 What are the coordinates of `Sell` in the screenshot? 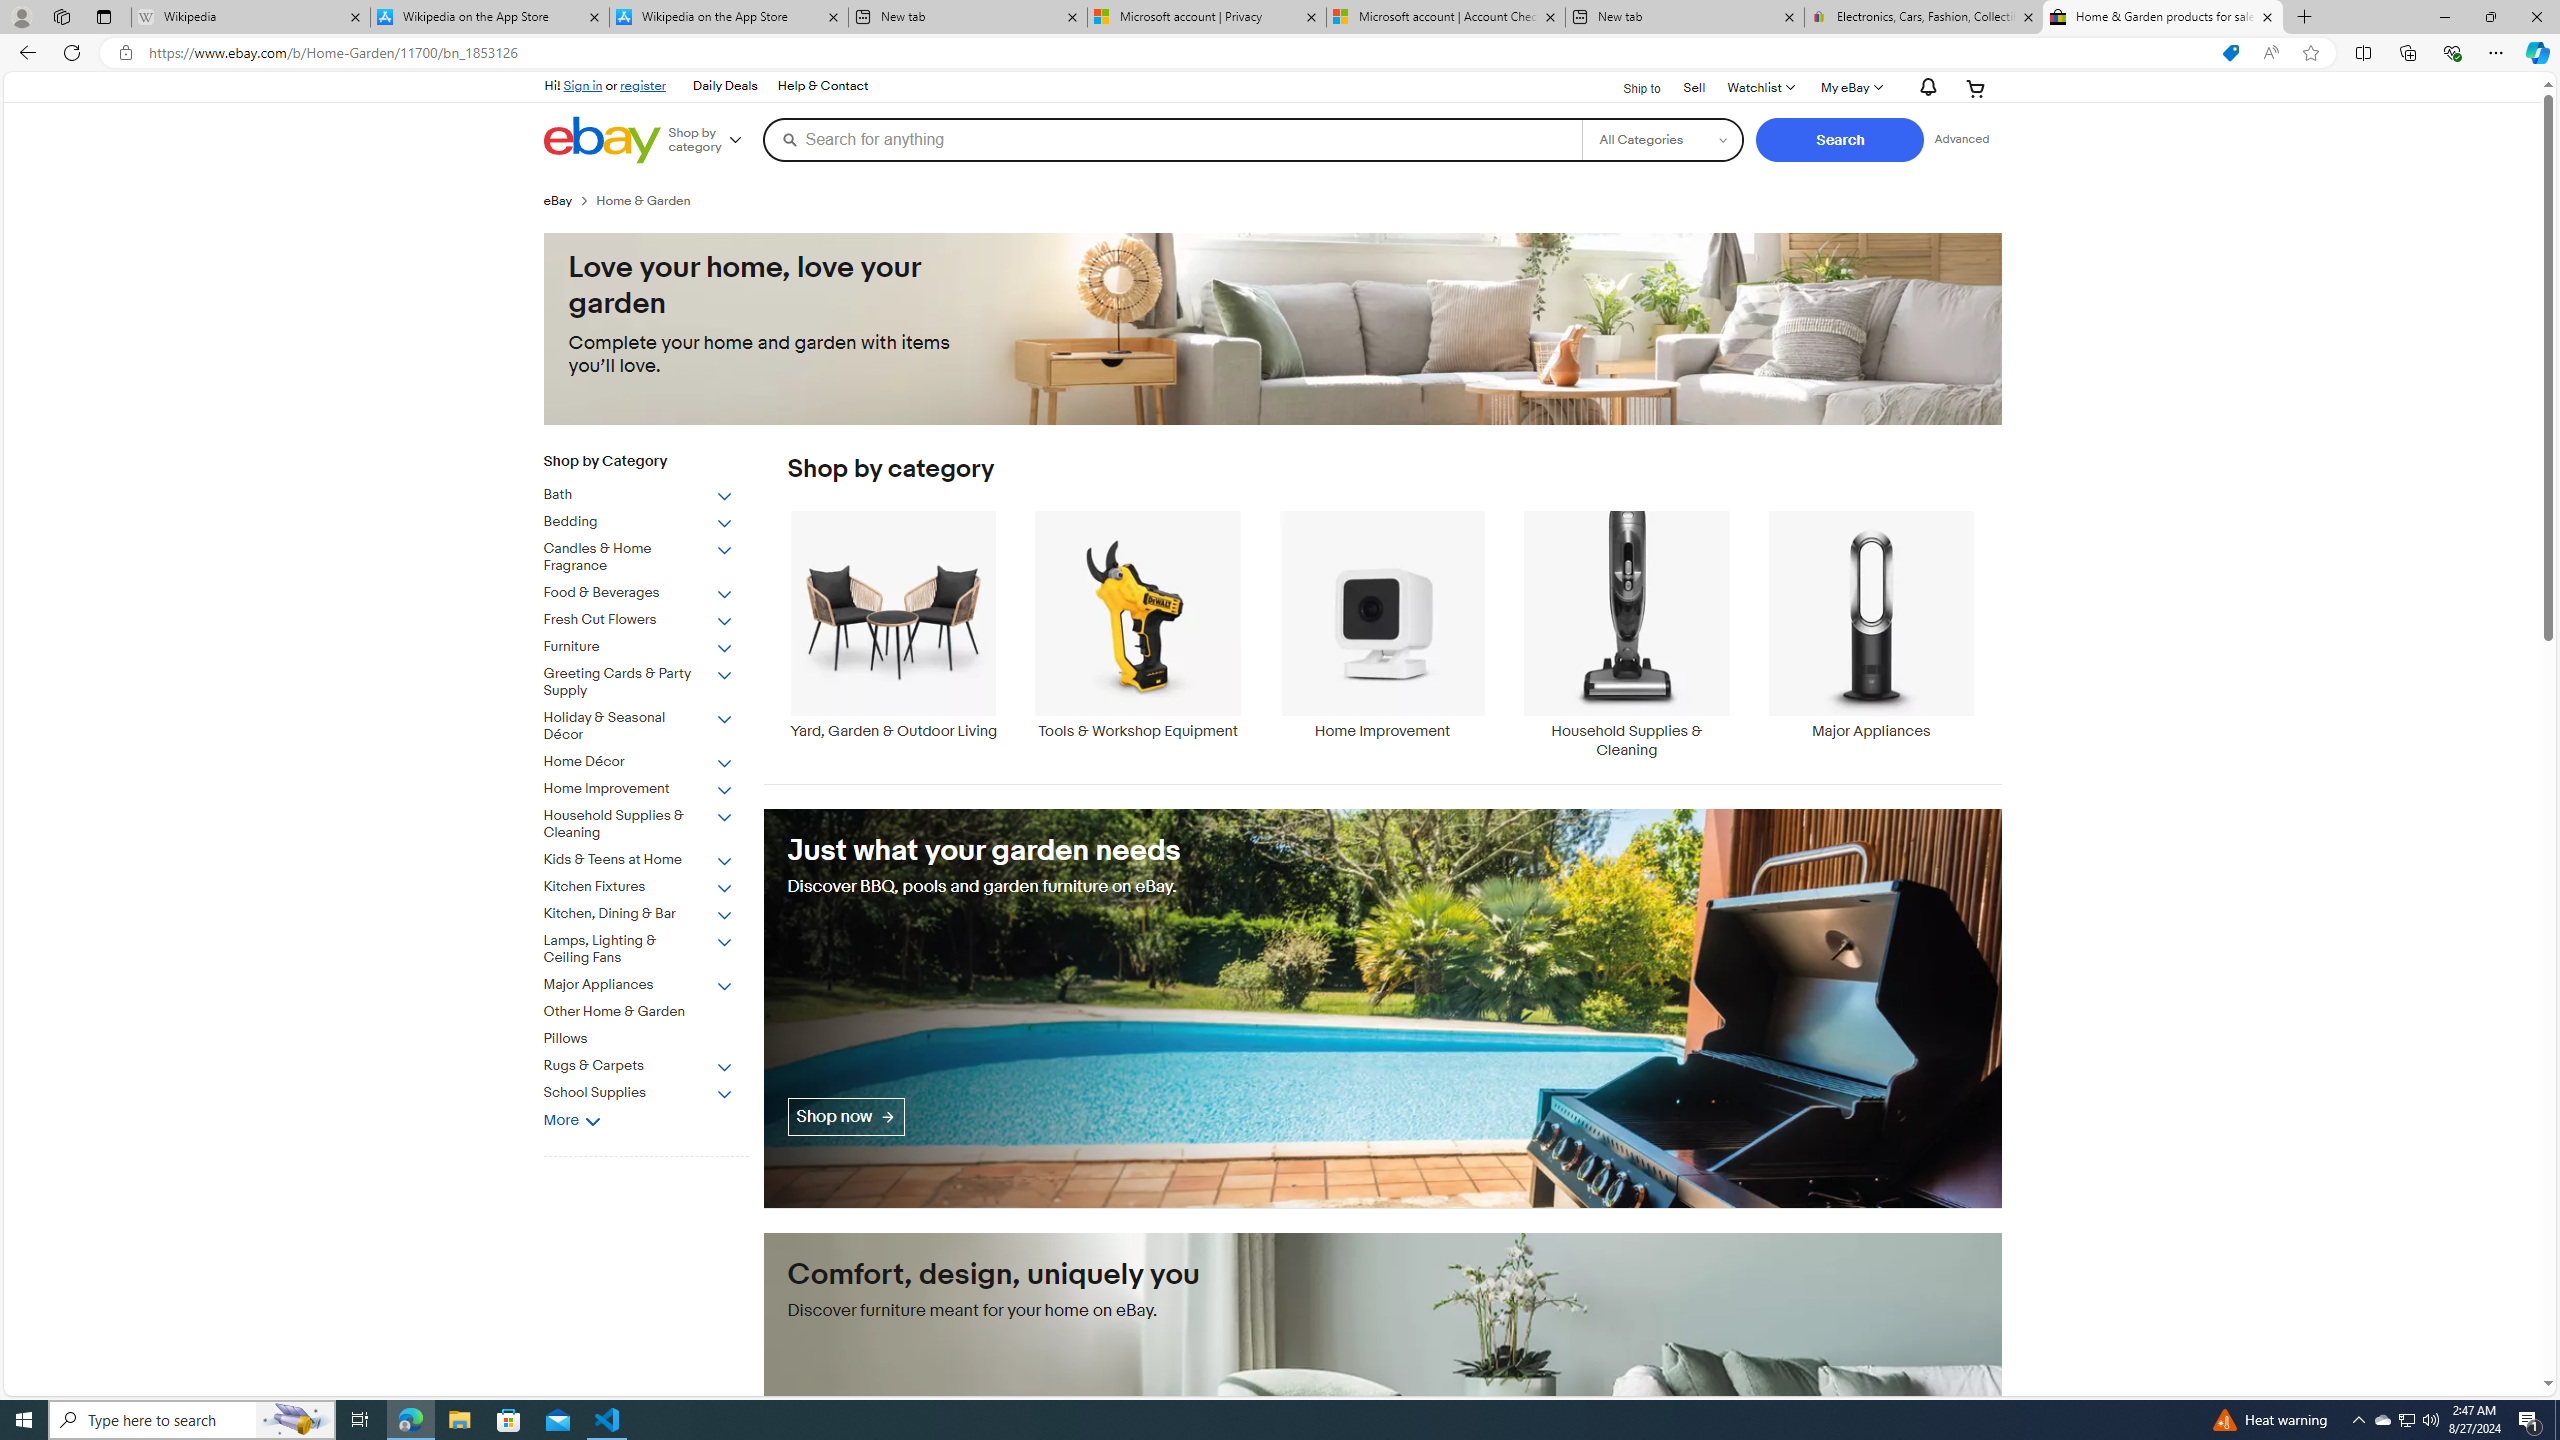 It's located at (1694, 88).